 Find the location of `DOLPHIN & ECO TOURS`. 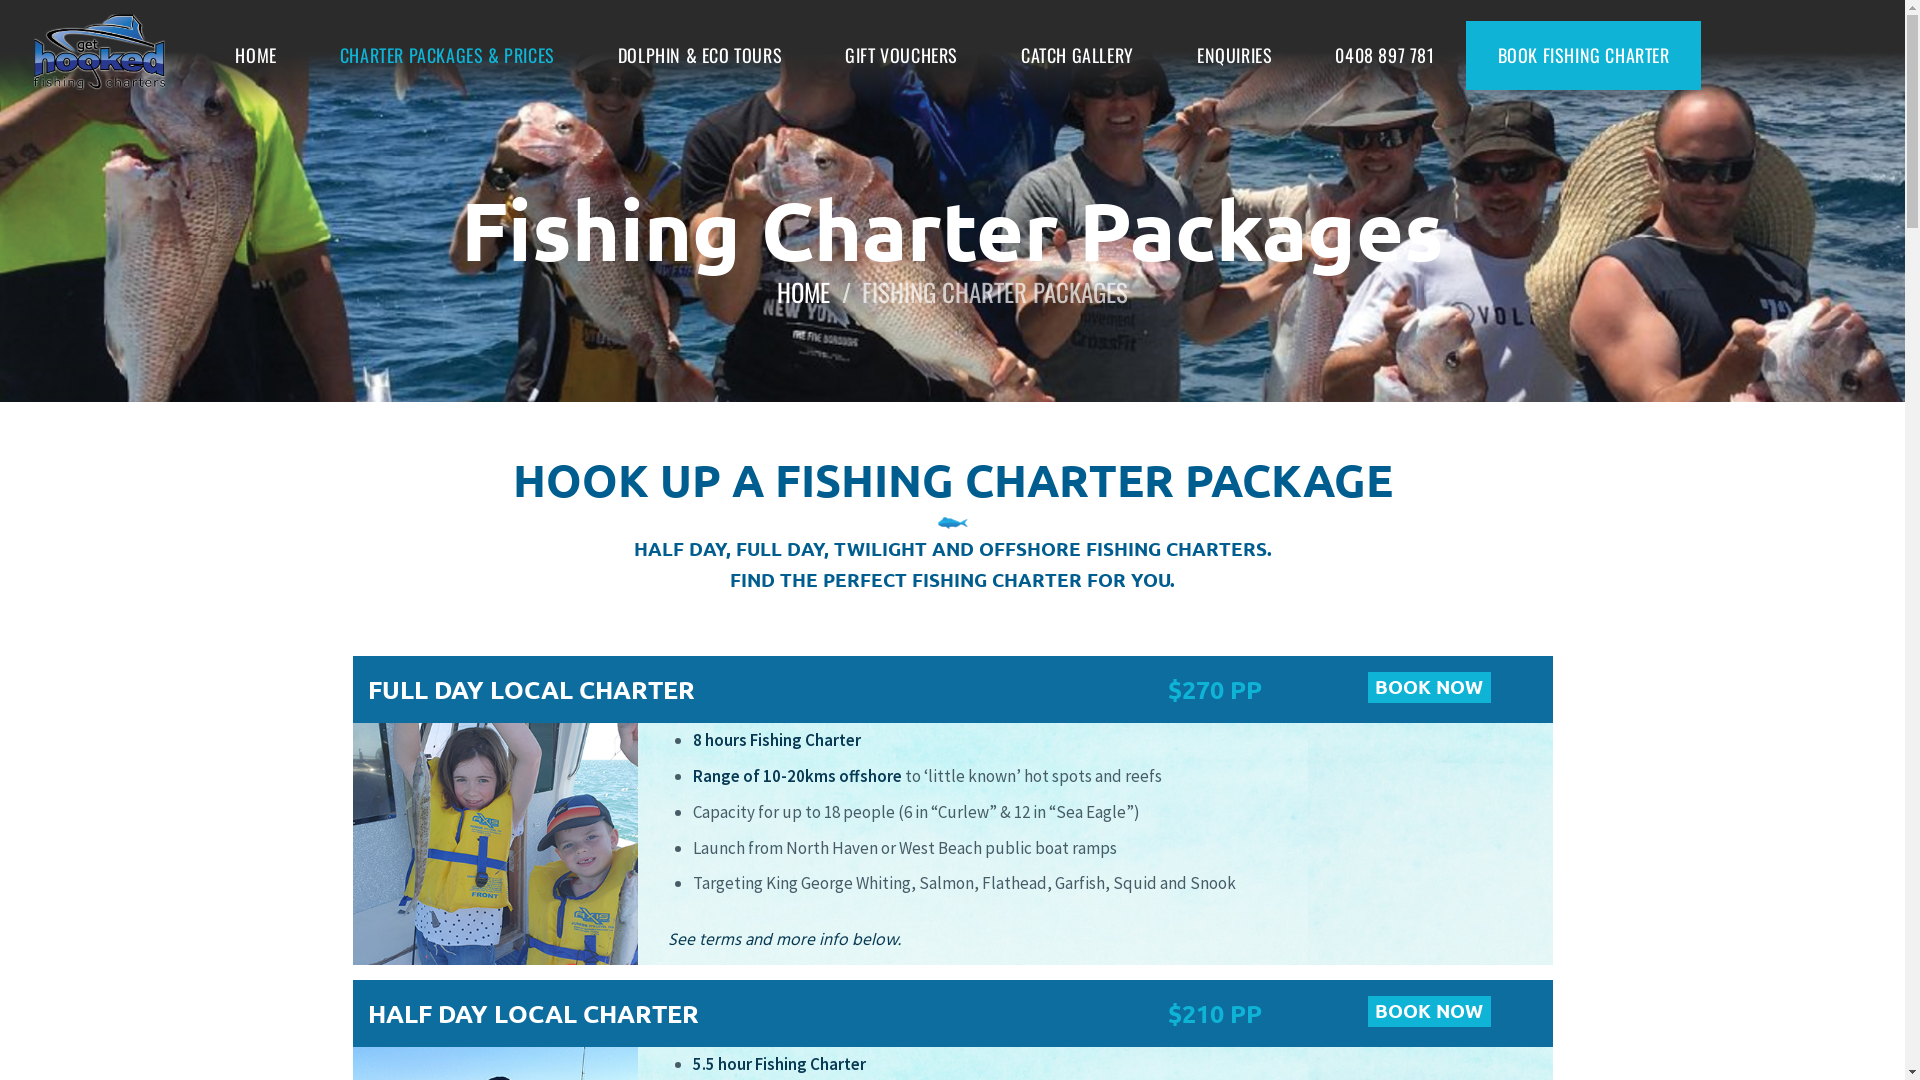

DOLPHIN & ECO TOURS is located at coordinates (700, 56).